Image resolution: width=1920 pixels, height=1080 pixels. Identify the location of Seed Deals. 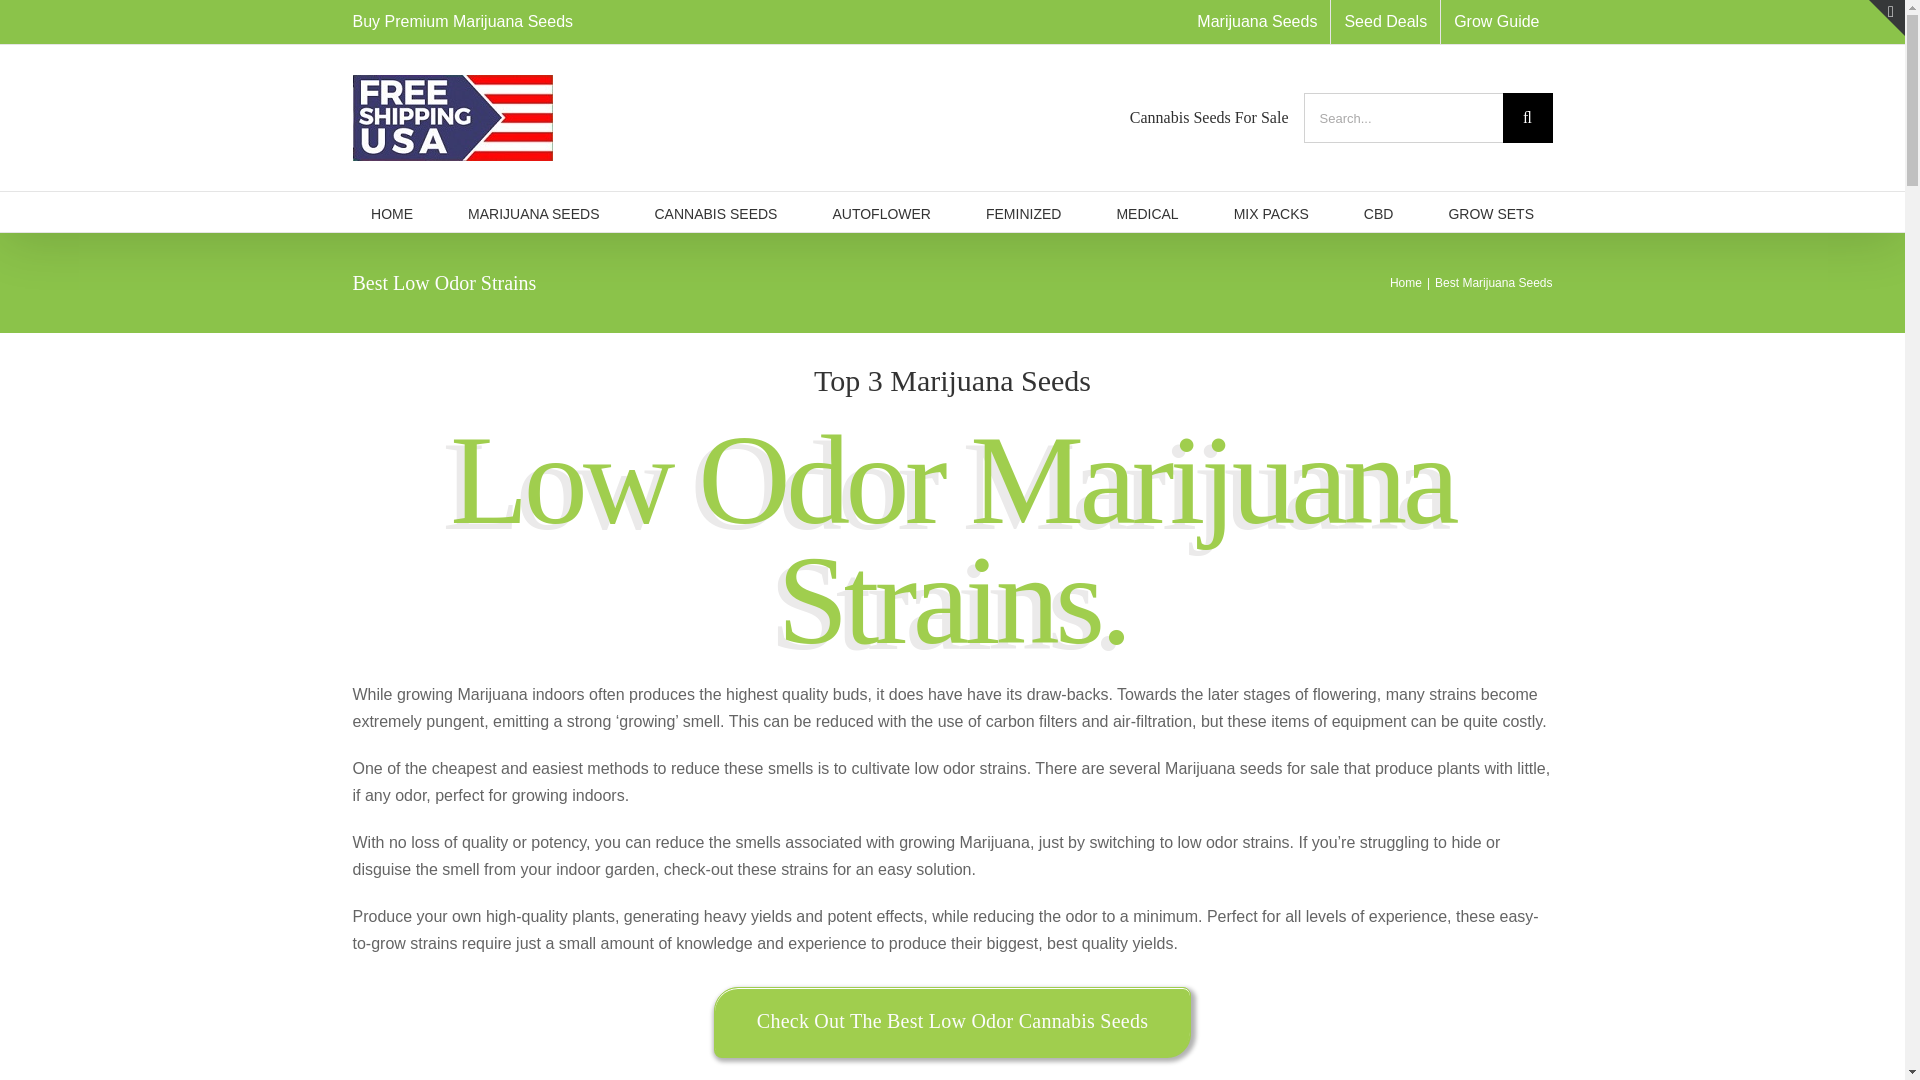
(1385, 22).